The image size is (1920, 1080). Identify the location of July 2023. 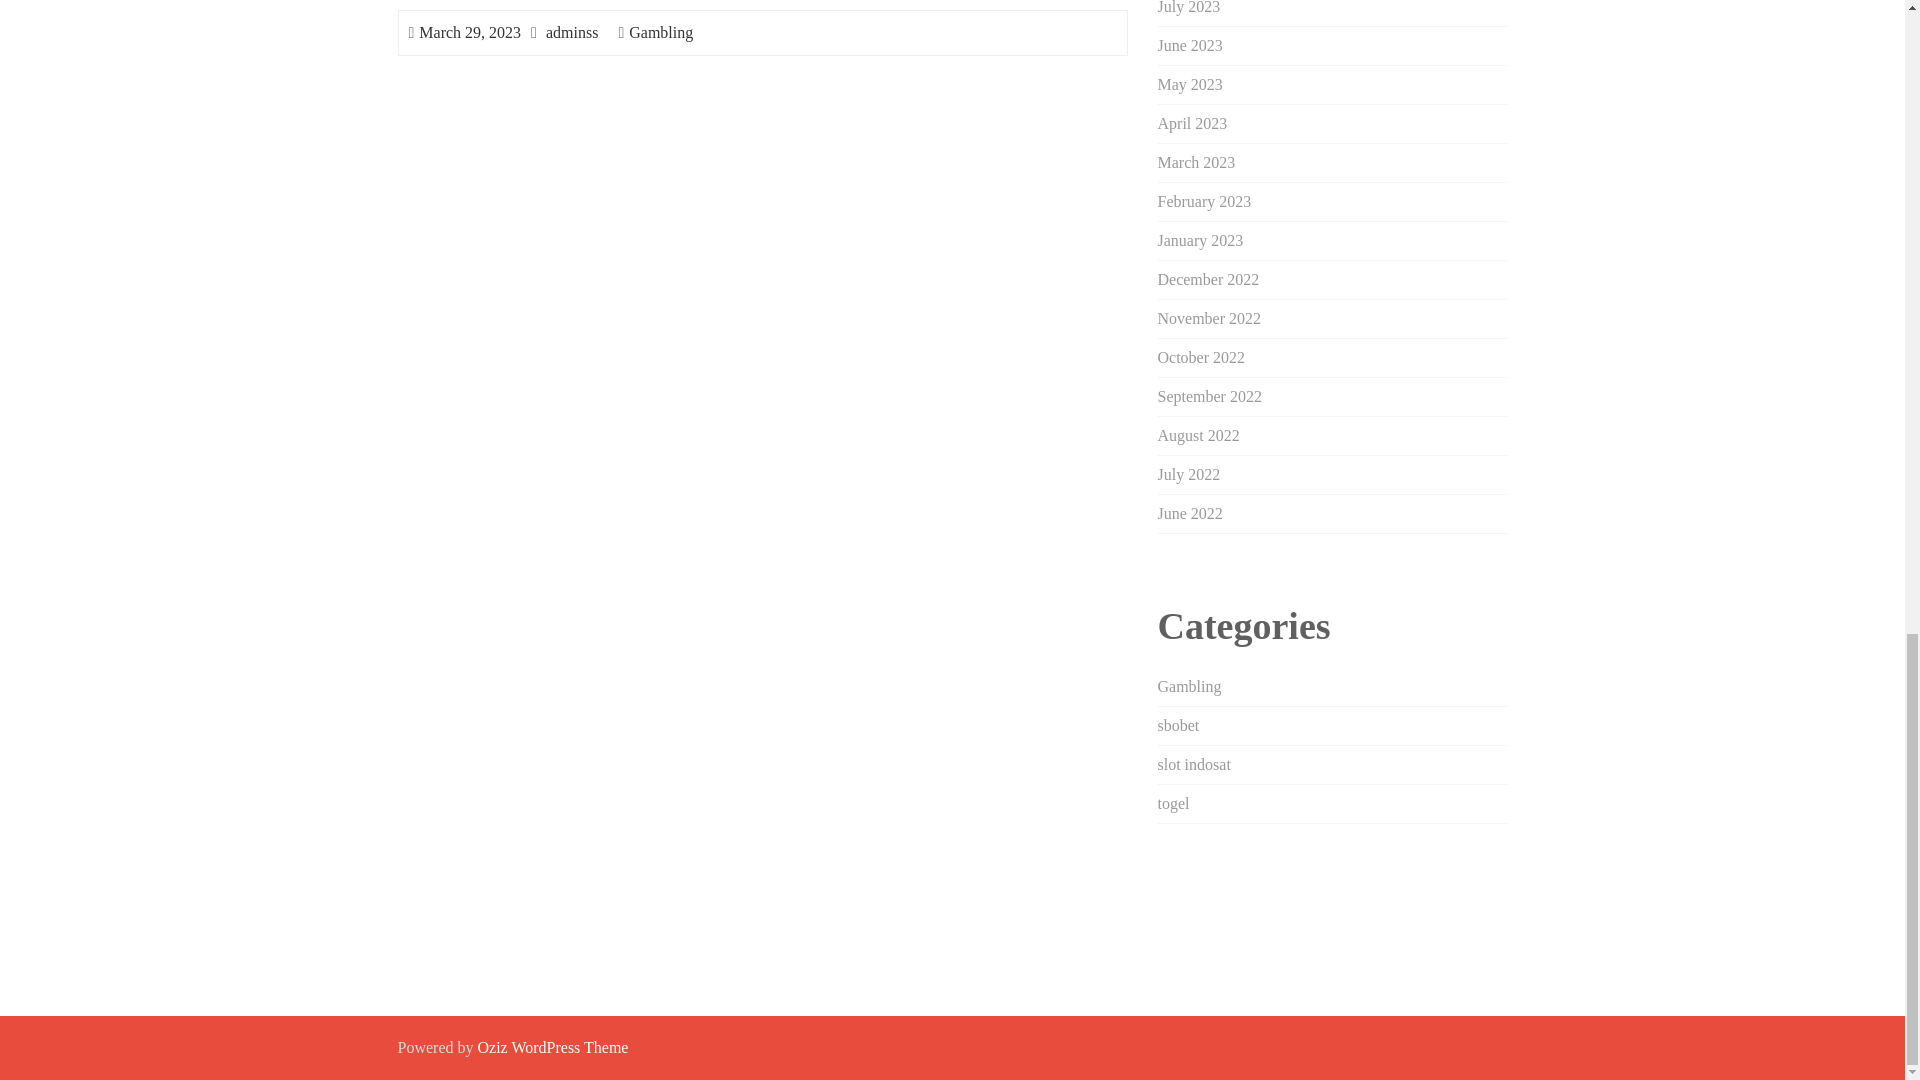
(1189, 8).